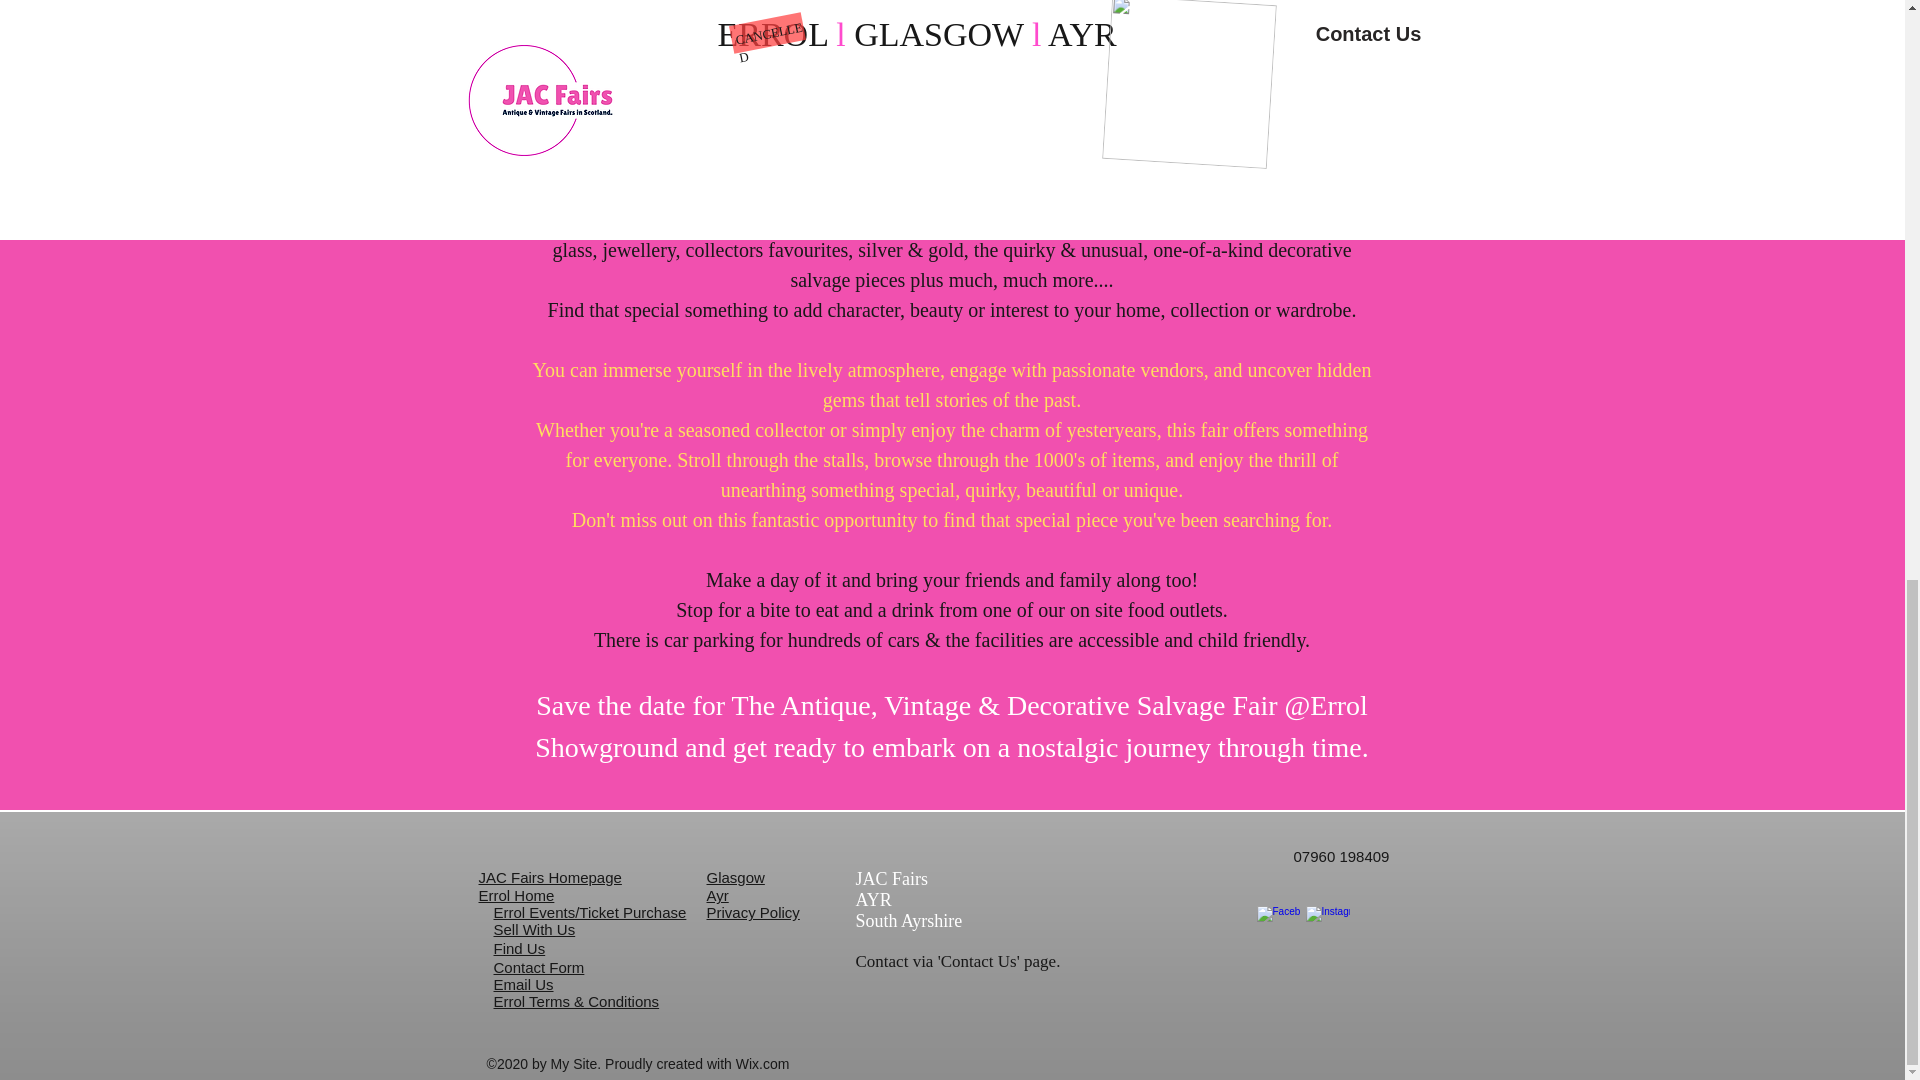  Describe the element at coordinates (524, 984) in the screenshot. I see `Email Us` at that location.